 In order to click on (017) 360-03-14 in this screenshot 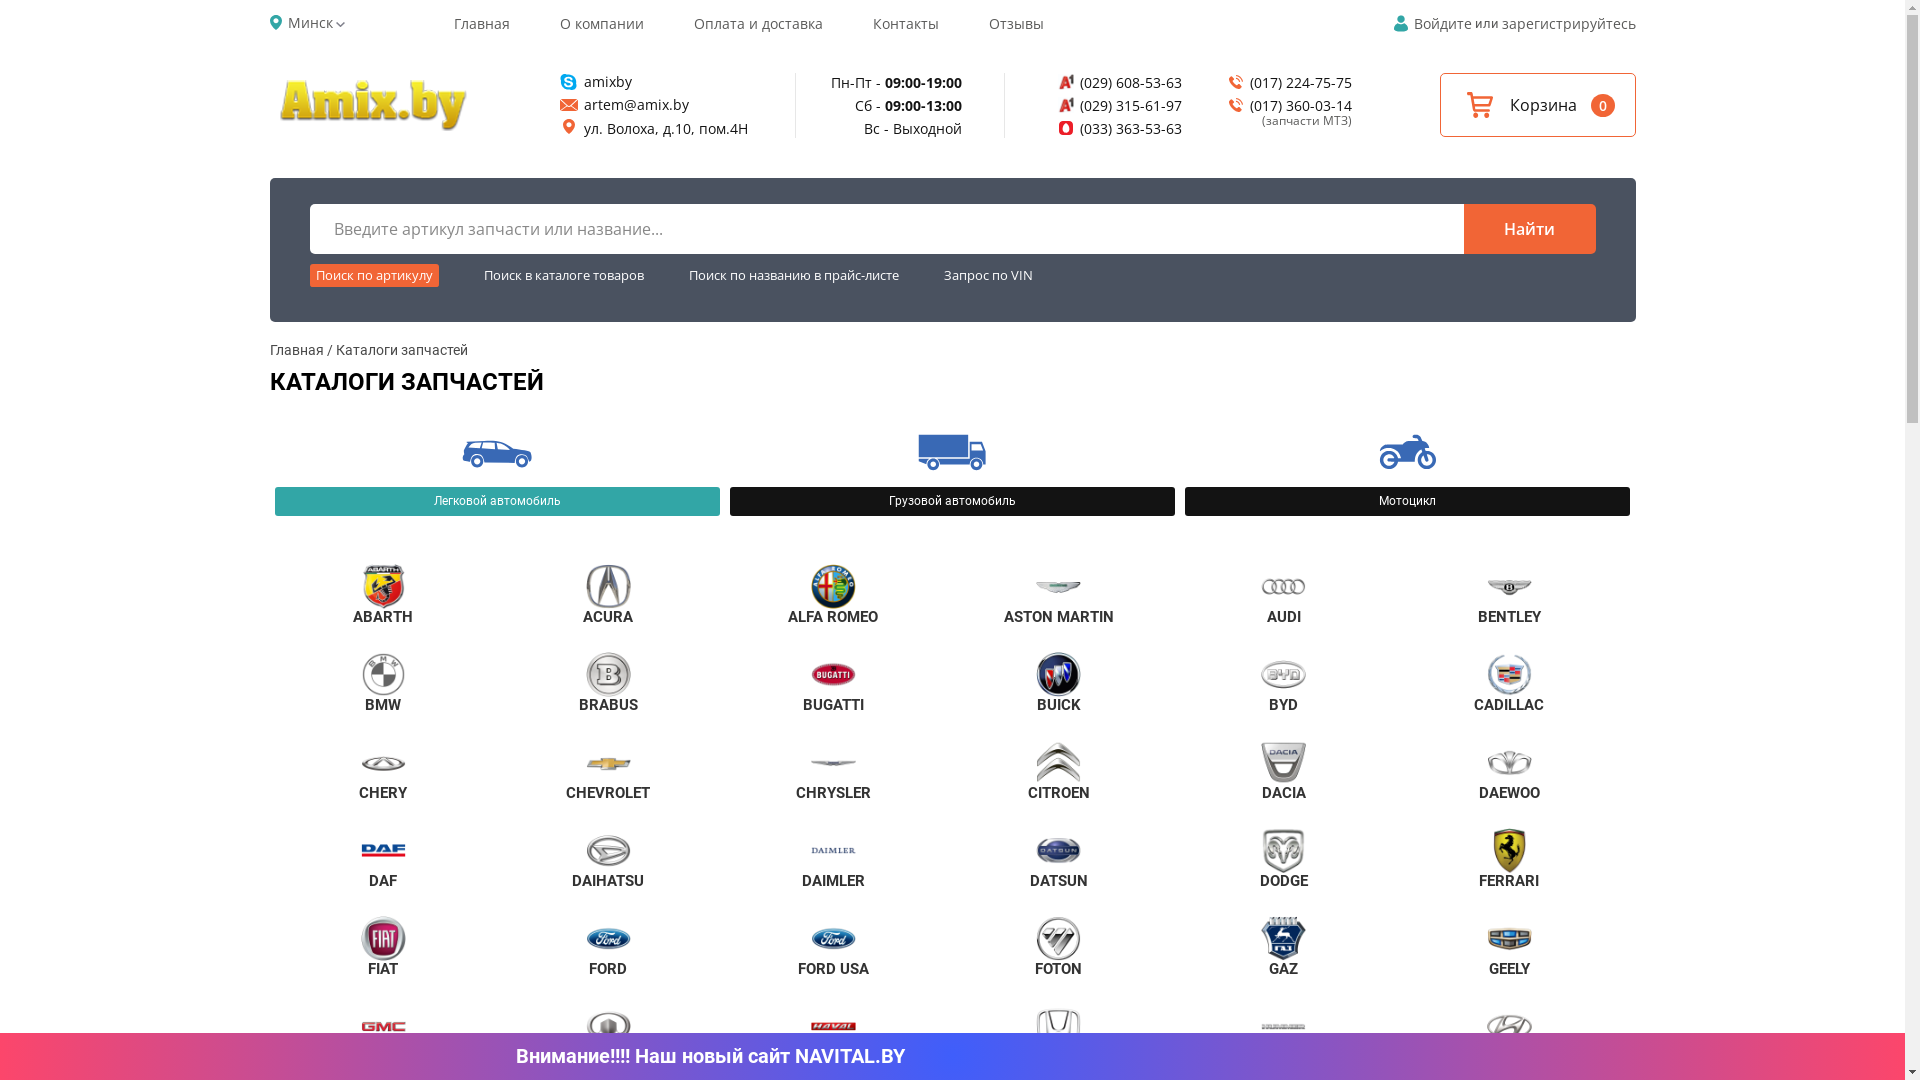, I will do `click(1287, 106)`.